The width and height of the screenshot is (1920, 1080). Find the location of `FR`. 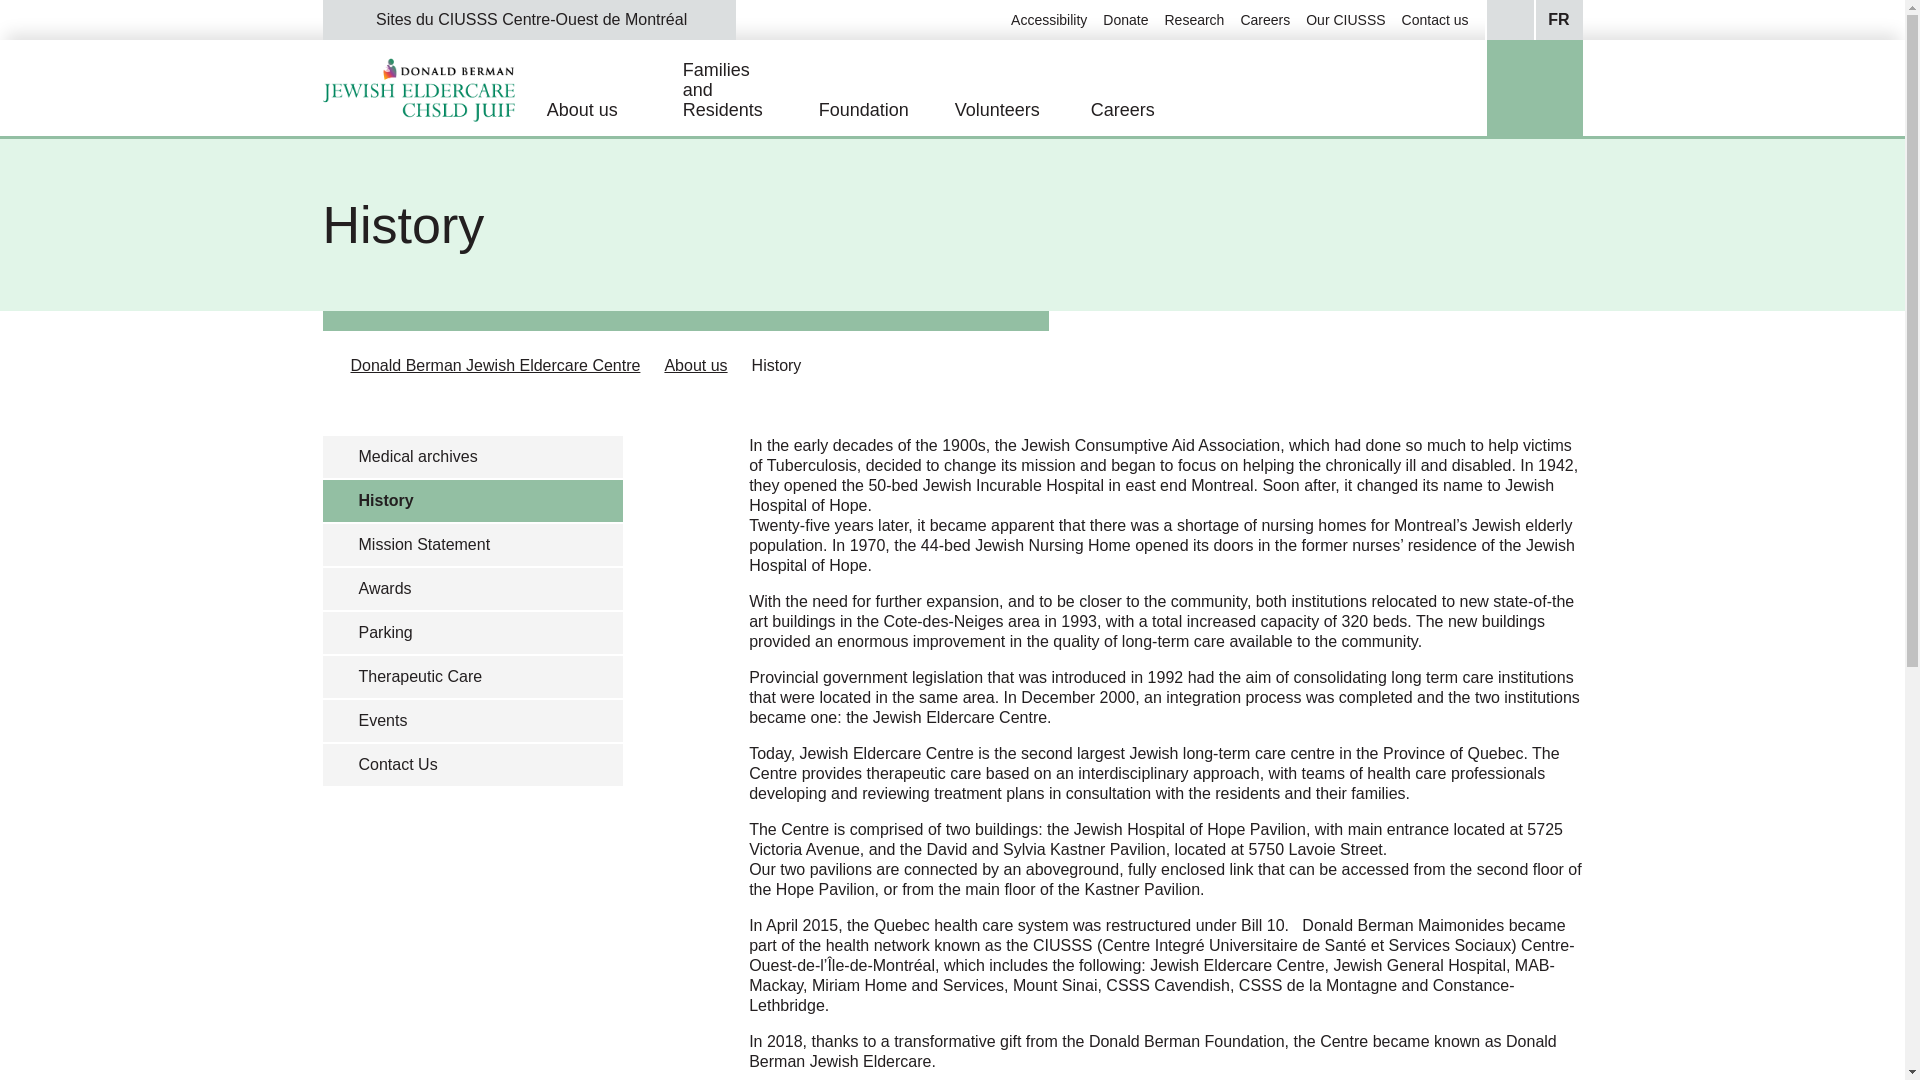

FR is located at coordinates (1558, 20).